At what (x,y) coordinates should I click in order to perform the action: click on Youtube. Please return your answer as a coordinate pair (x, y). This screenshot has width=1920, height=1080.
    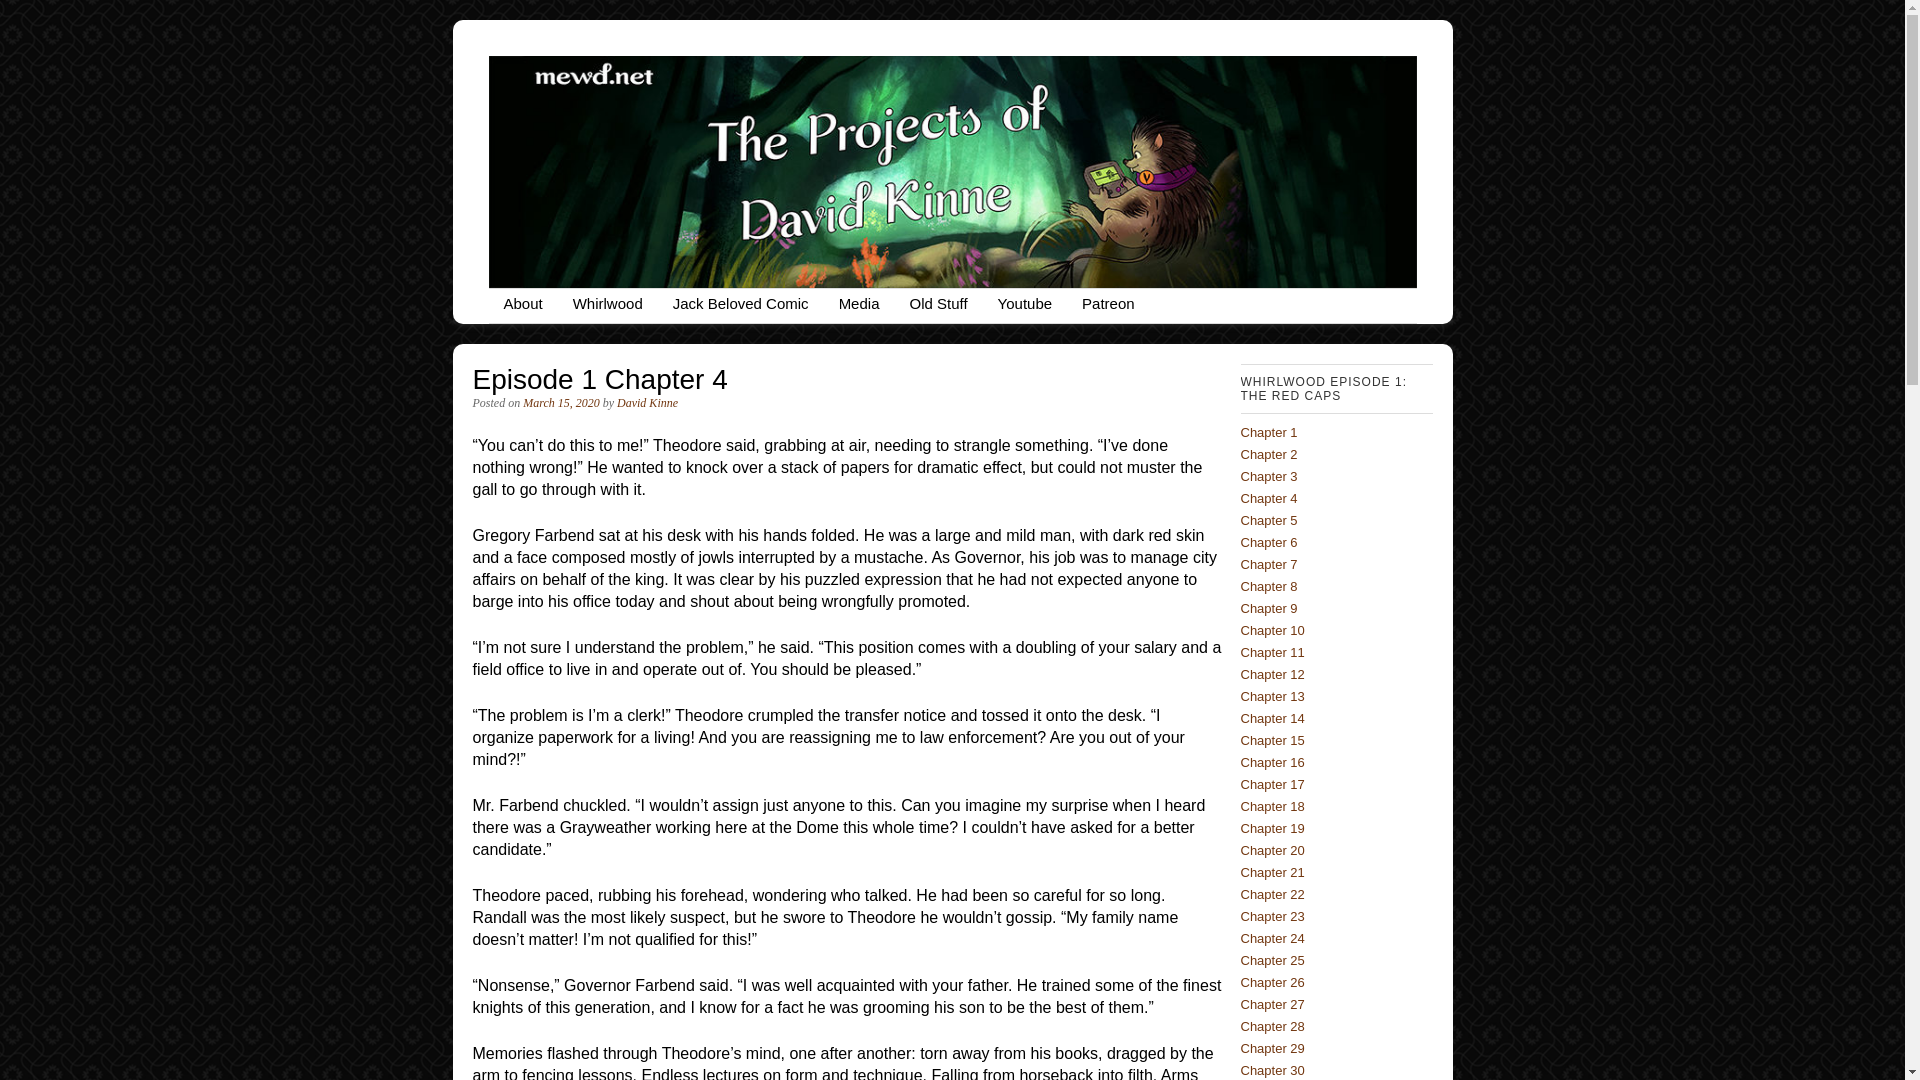
    Looking at the image, I should click on (1025, 306).